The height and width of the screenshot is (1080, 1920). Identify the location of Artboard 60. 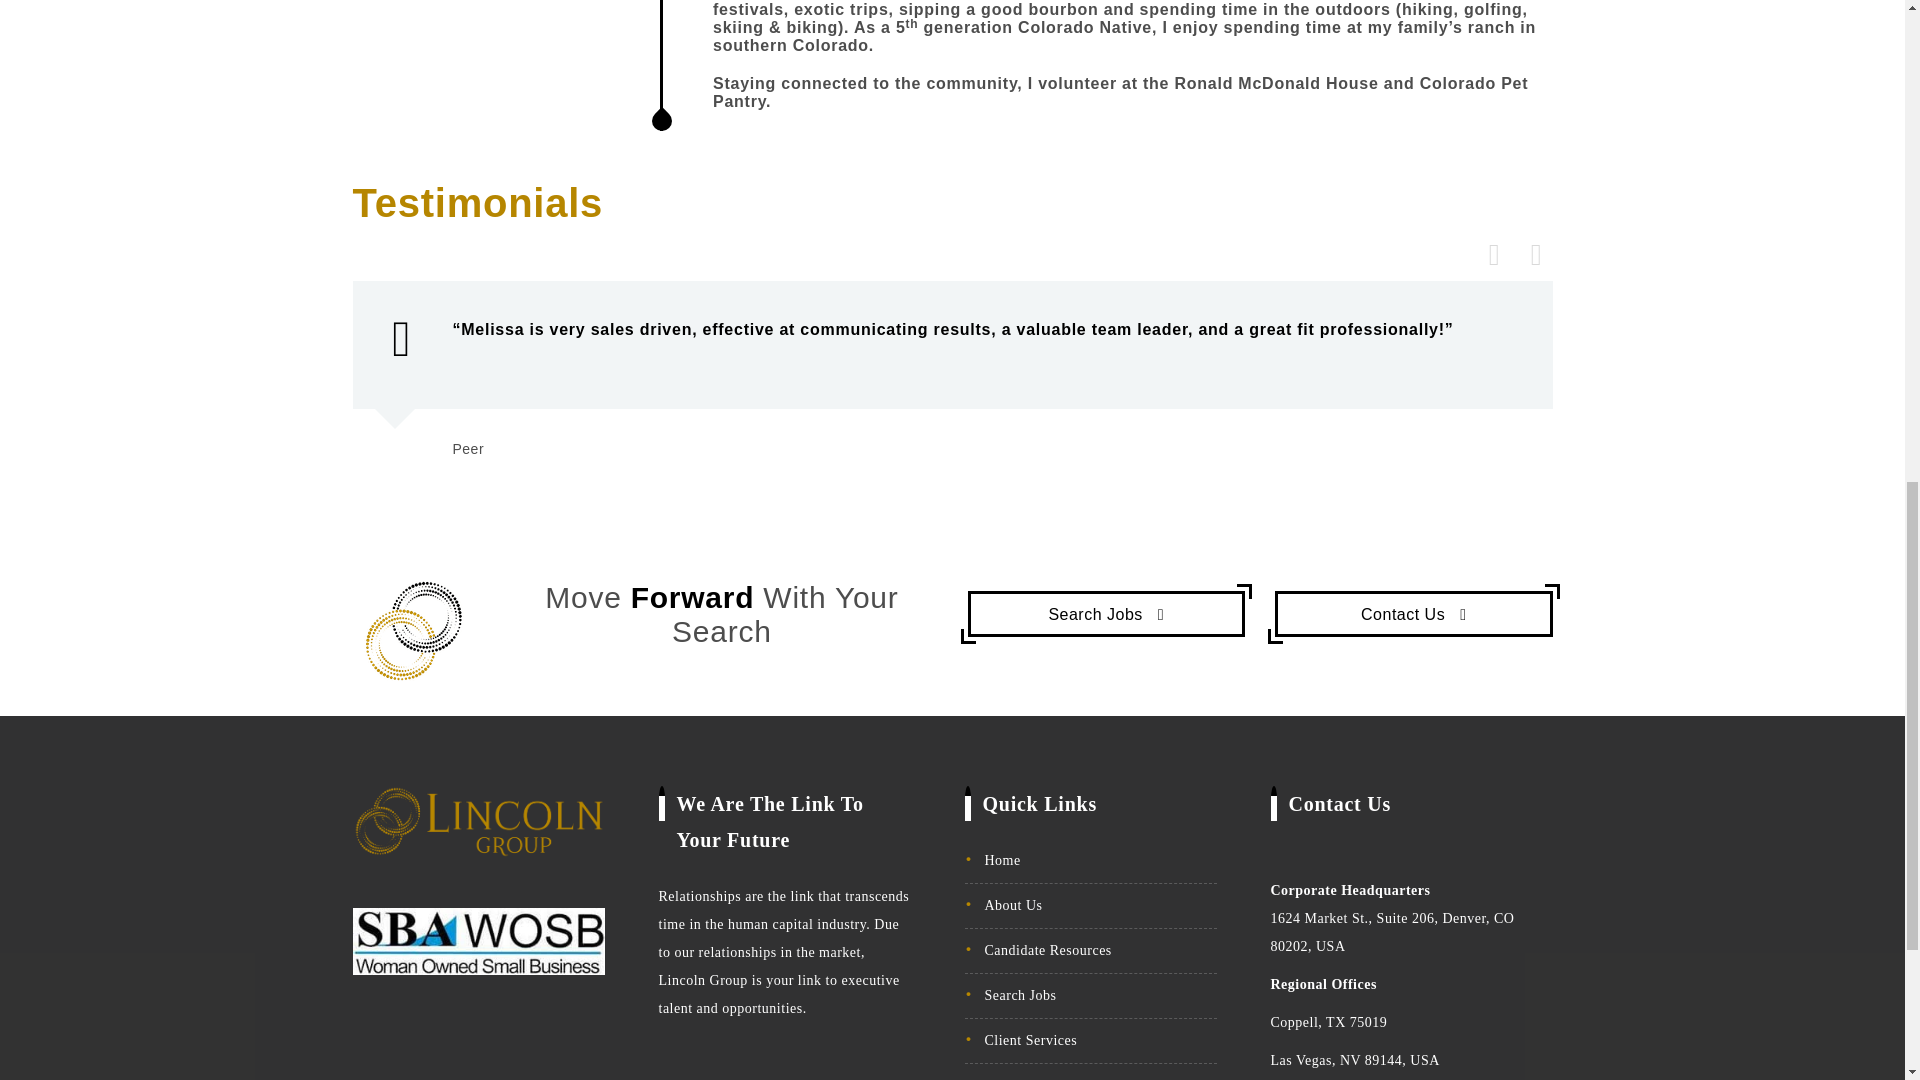
(414, 631).